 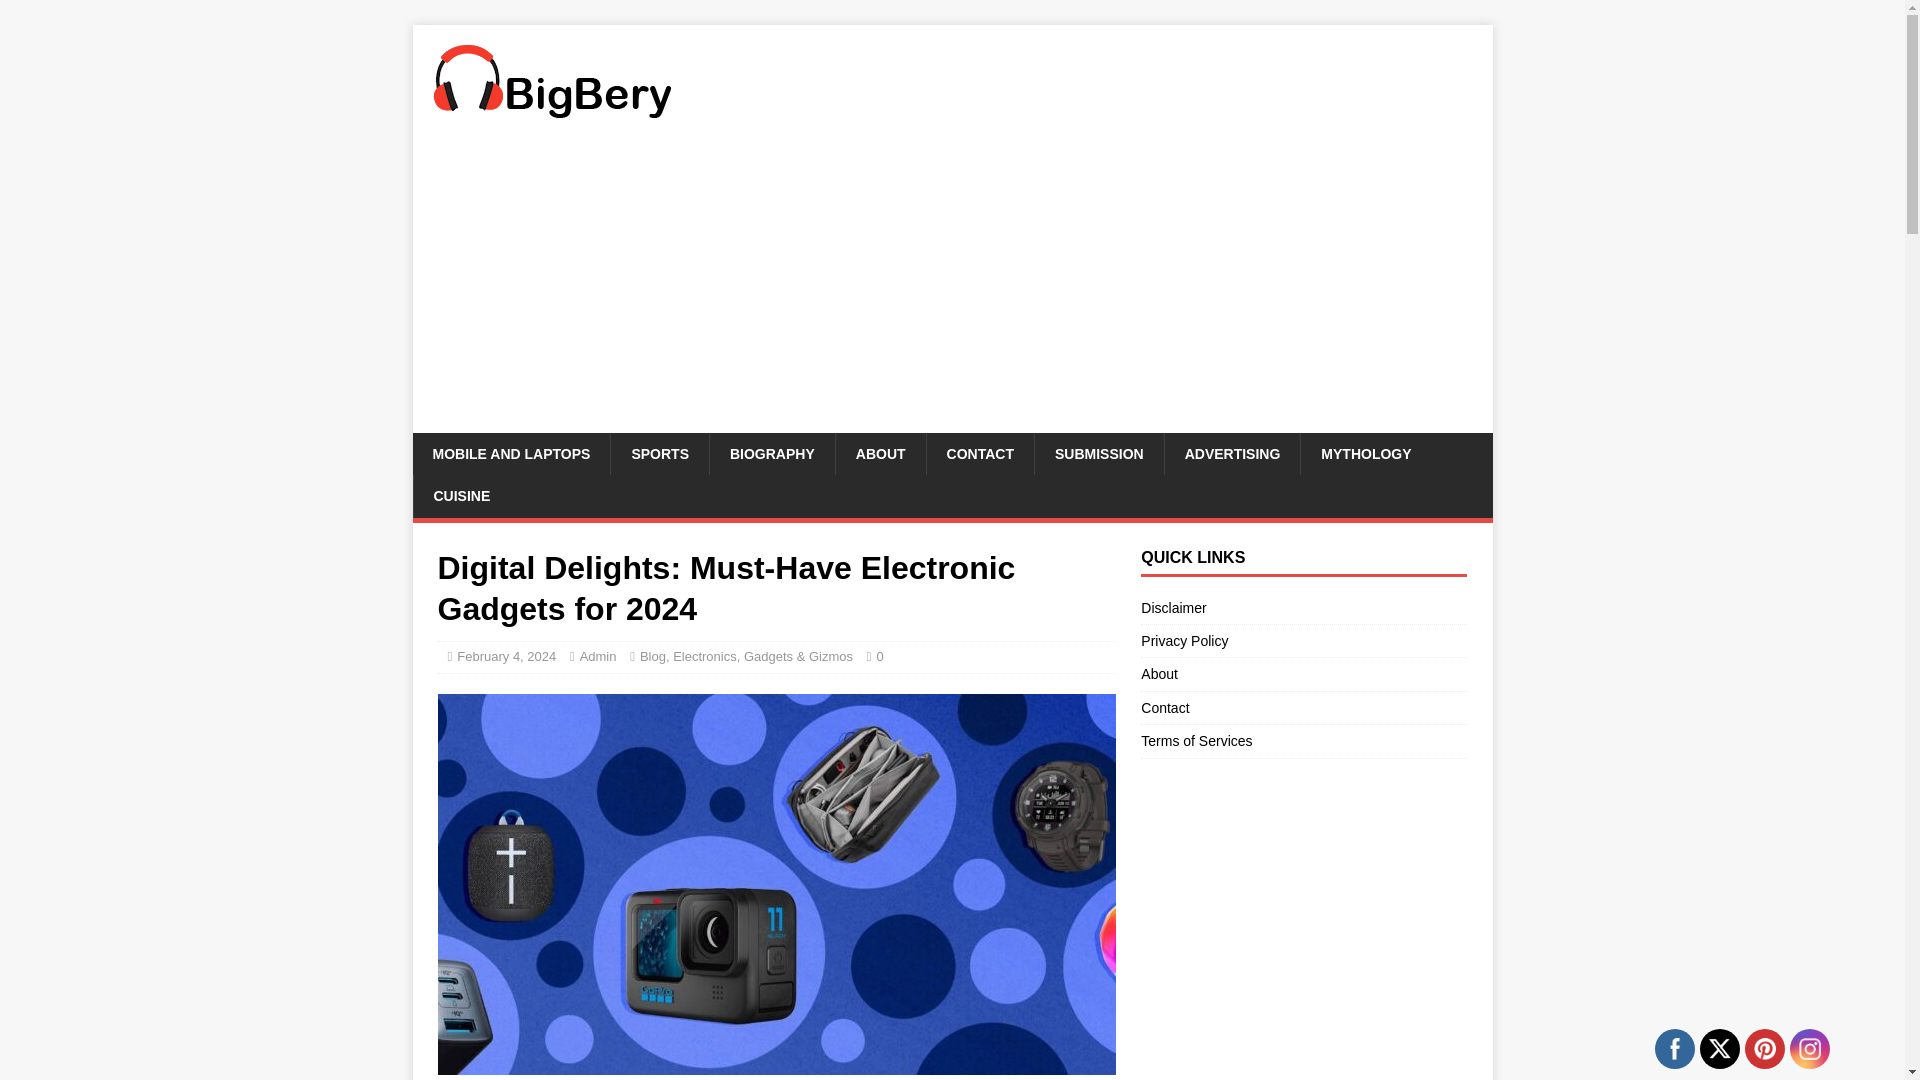 I want to click on ADVERTISING, so click(x=1232, y=454).